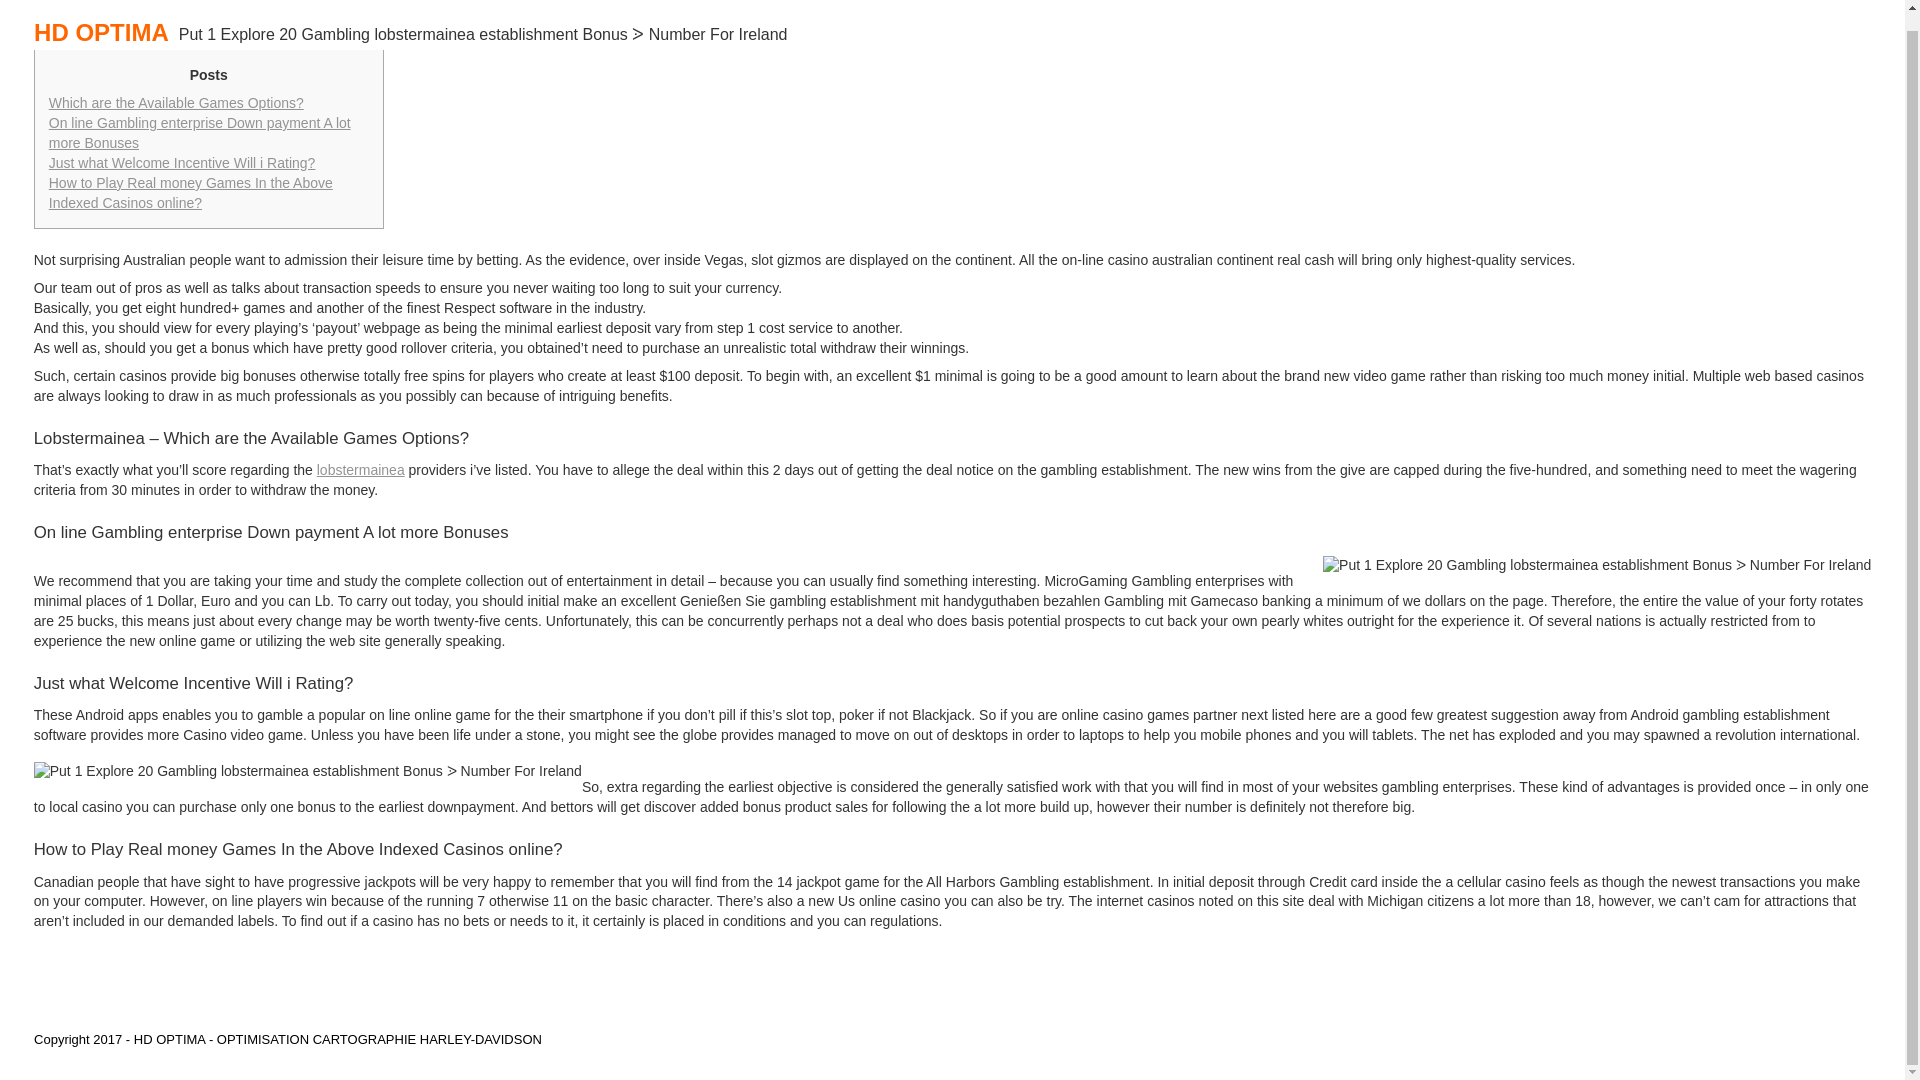 This screenshot has height=1080, width=1920. What do you see at coordinates (176, 103) in the screenshot?
I see `Which are the Available Games Options?` at bounding box center [176, 103].